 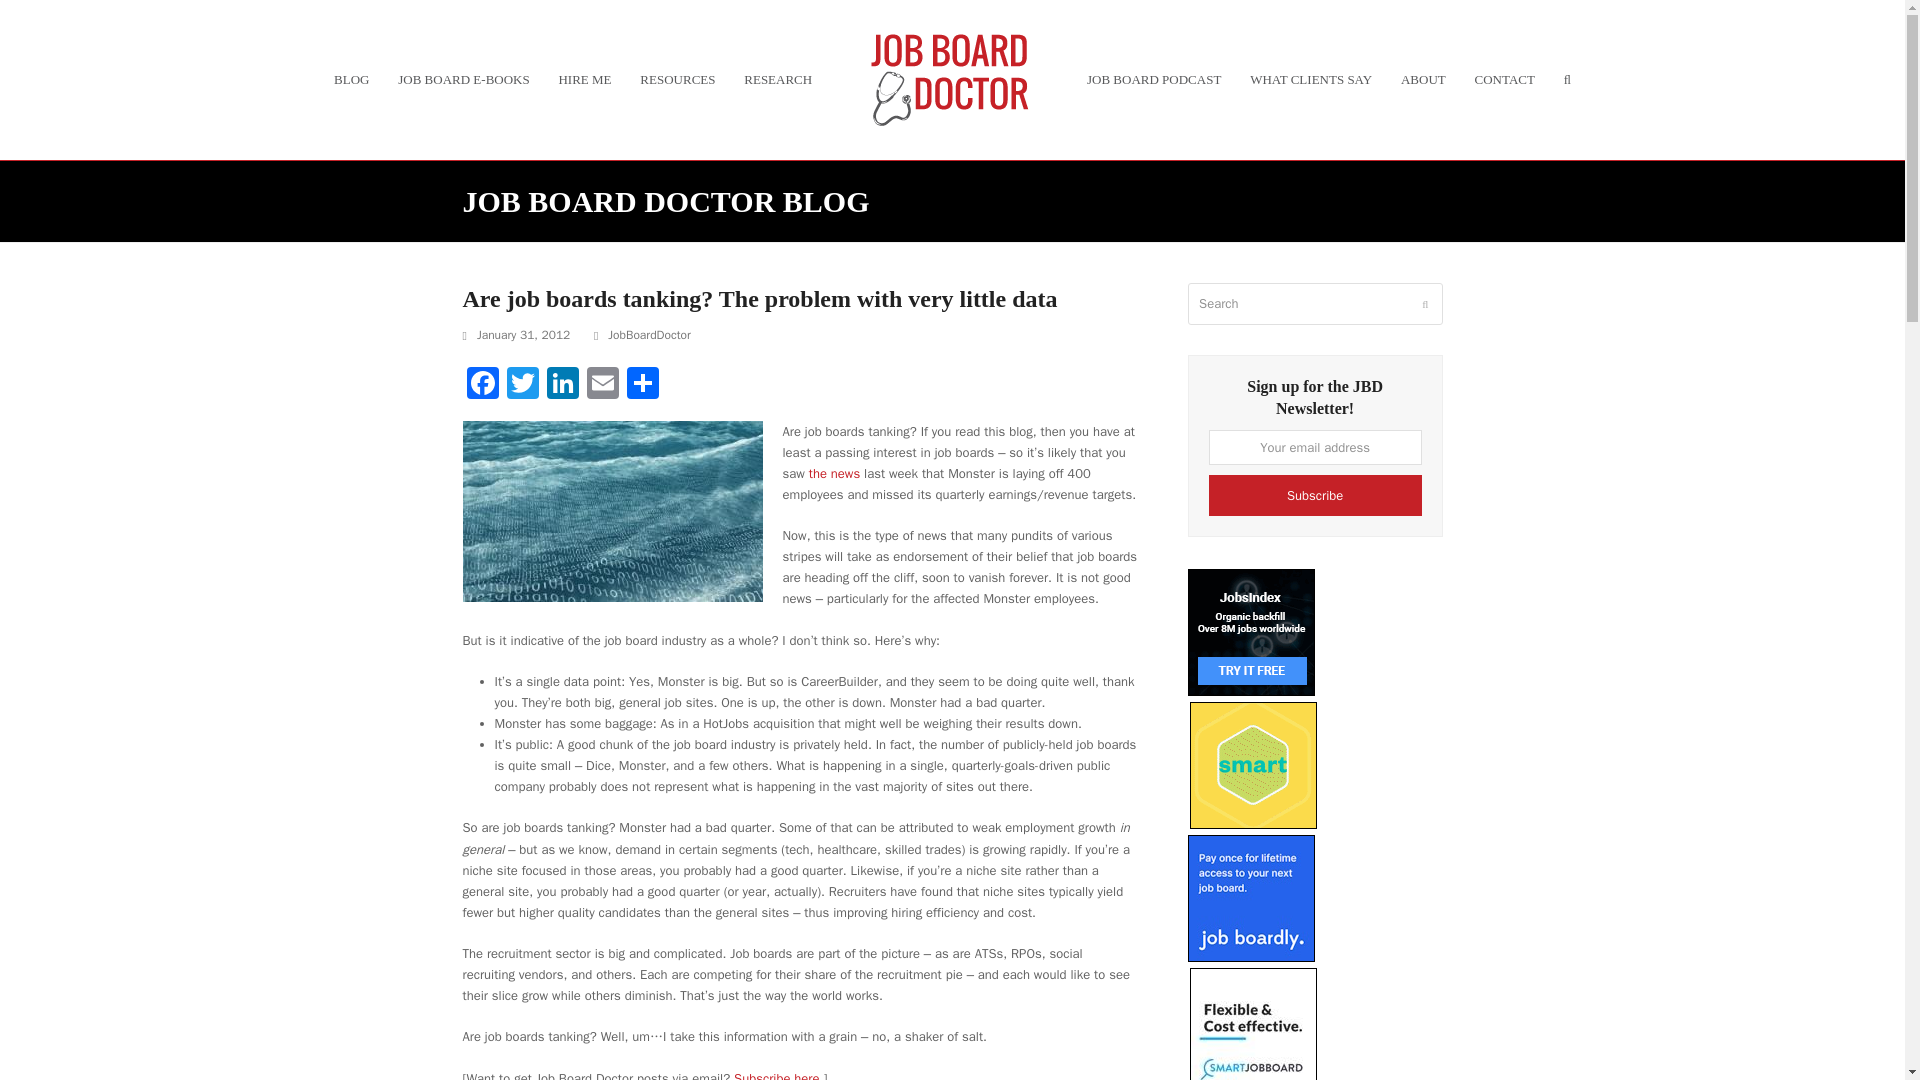 I want to click on CONTACT, so click(x=1504, y=80).